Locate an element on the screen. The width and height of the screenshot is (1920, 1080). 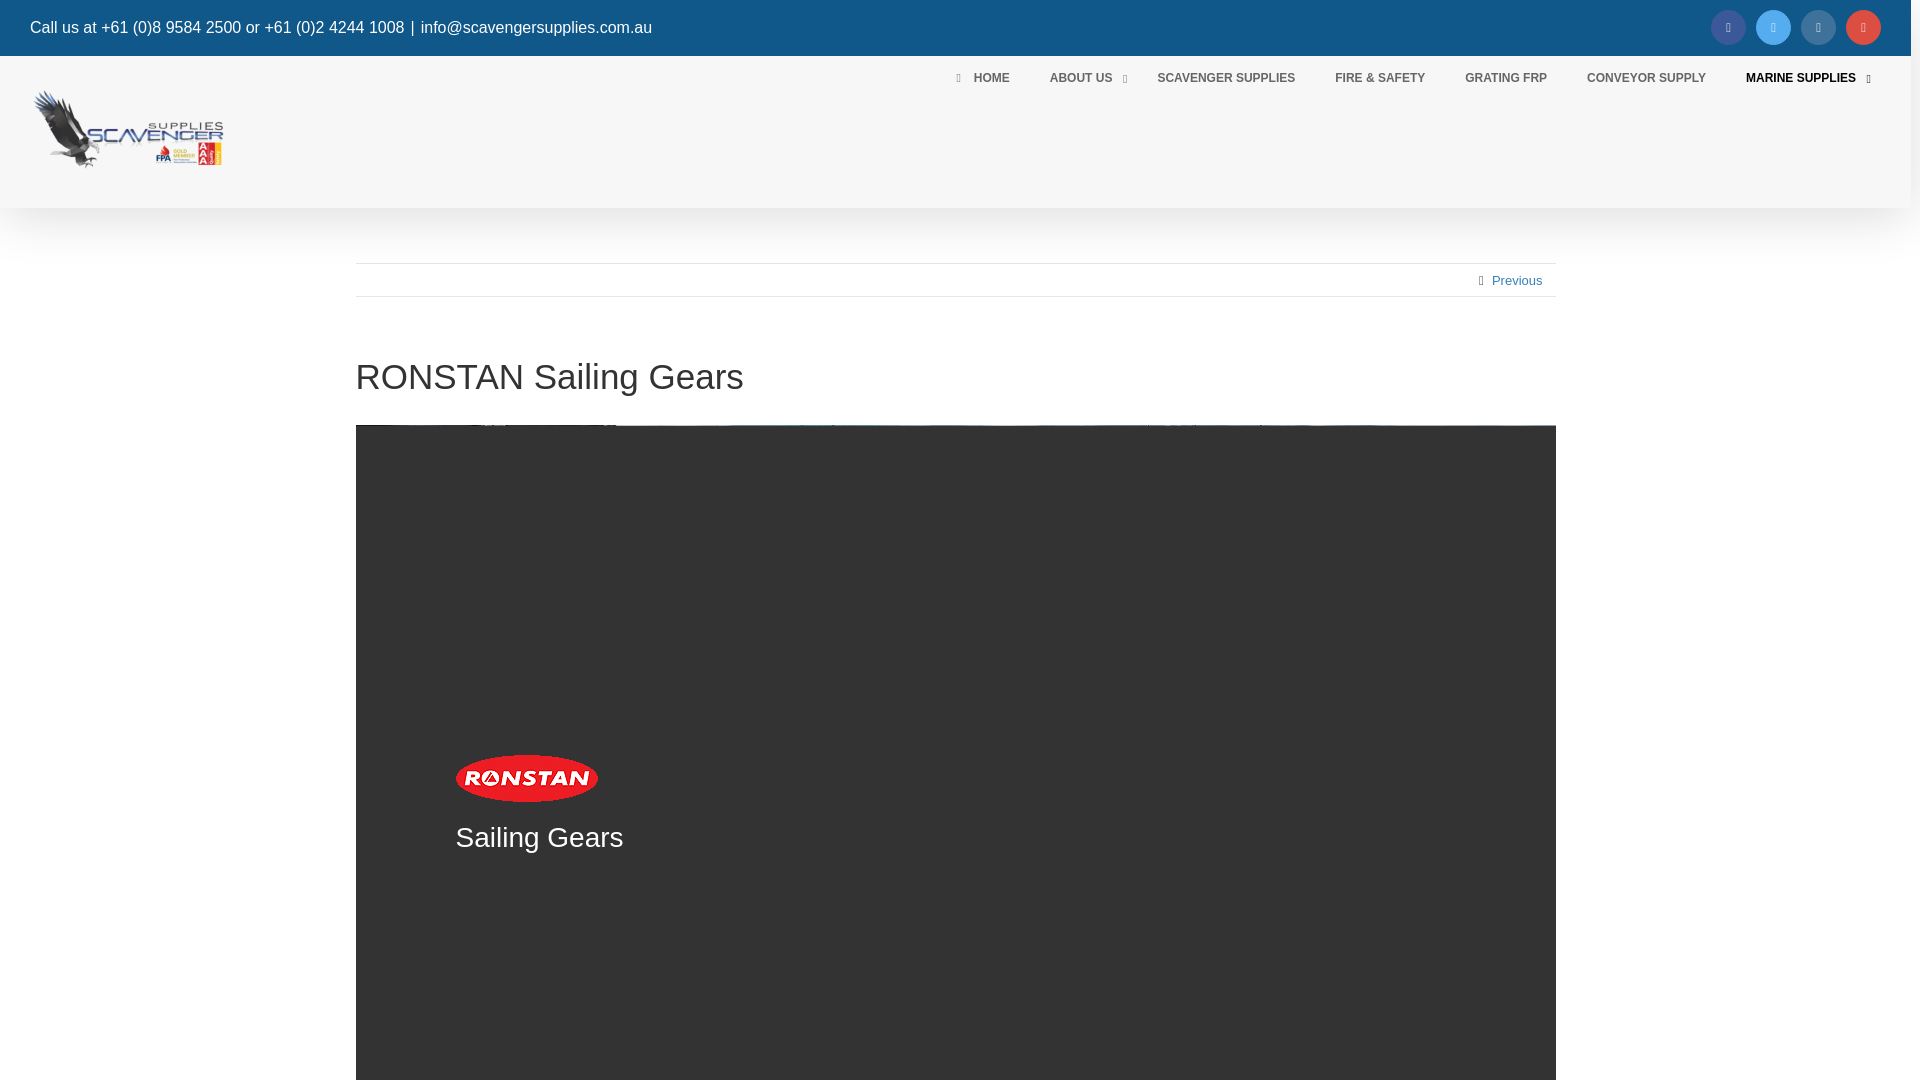
Twitter is located at coordinates (1774, 27).